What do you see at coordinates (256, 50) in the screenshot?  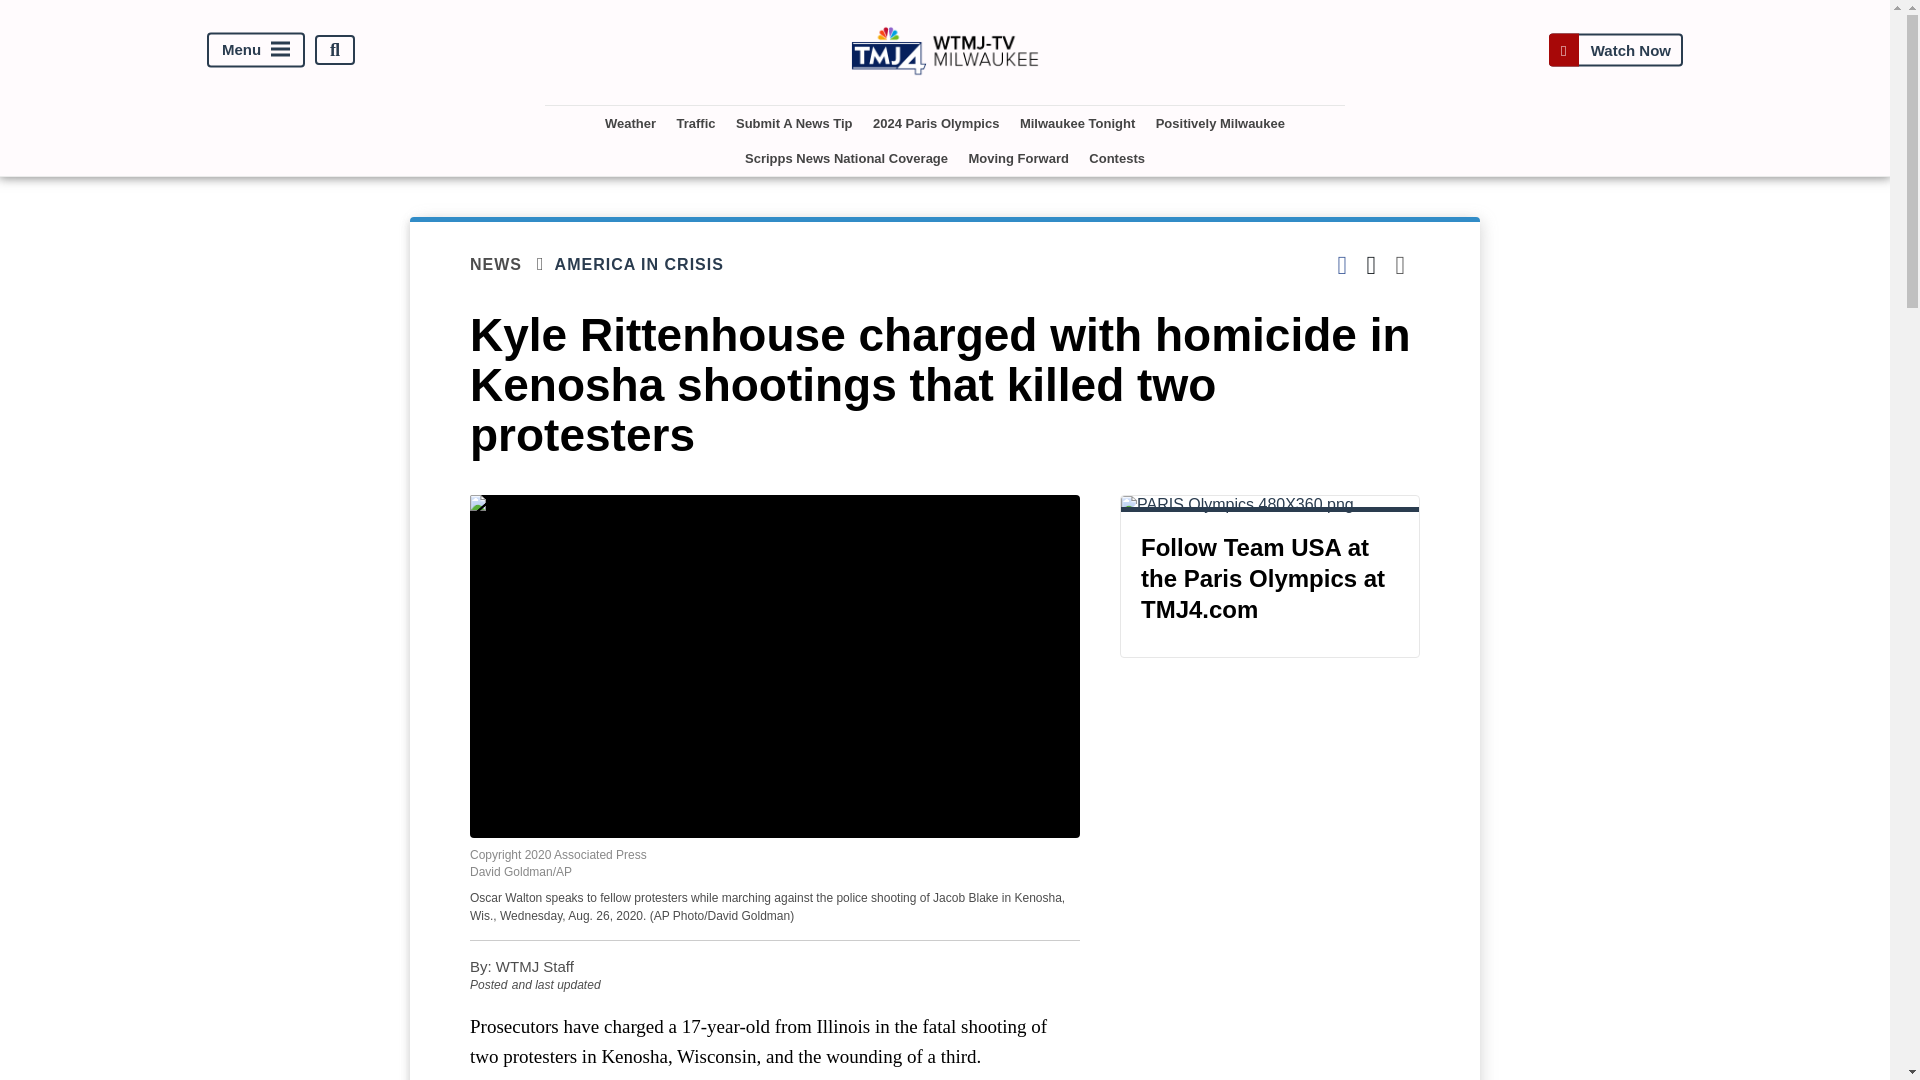 I see `Menu` at bounding box center [256, 50].